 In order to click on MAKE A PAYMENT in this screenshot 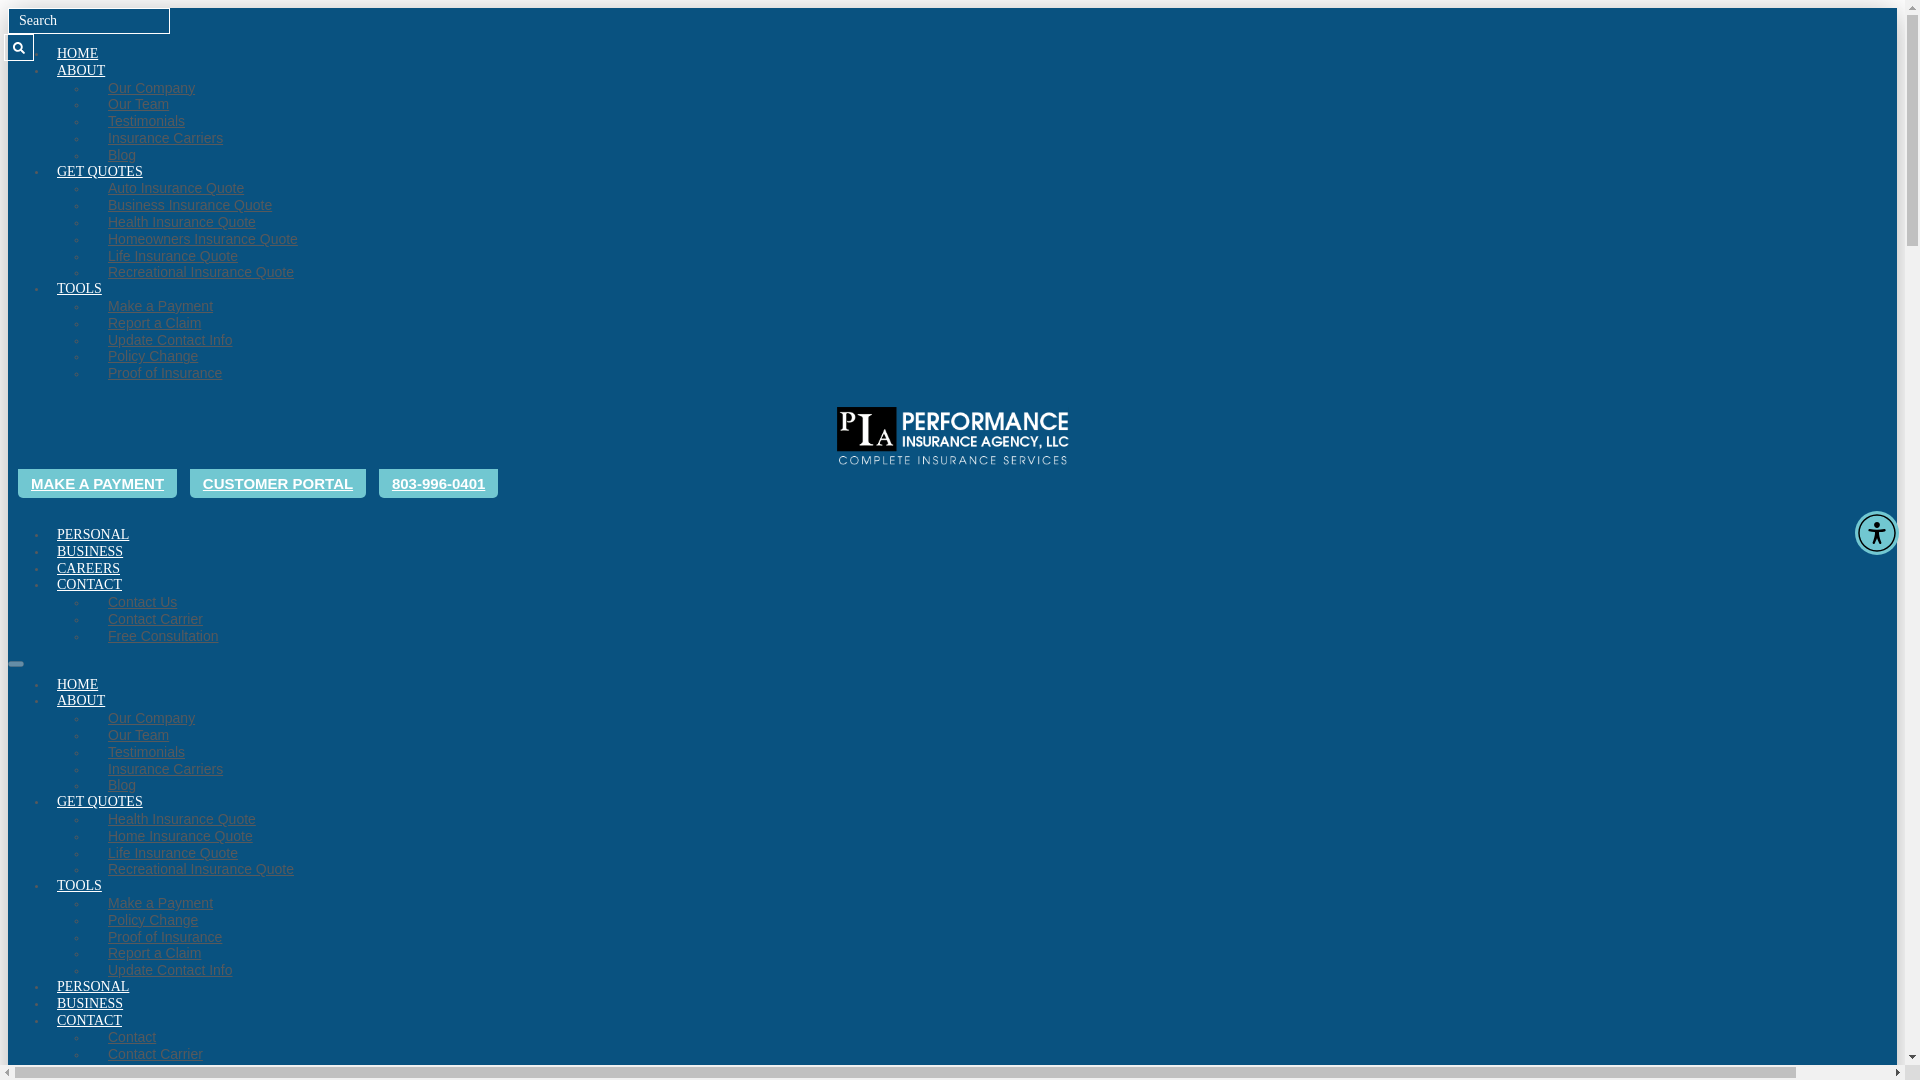, I will do `click(96, 482)`.